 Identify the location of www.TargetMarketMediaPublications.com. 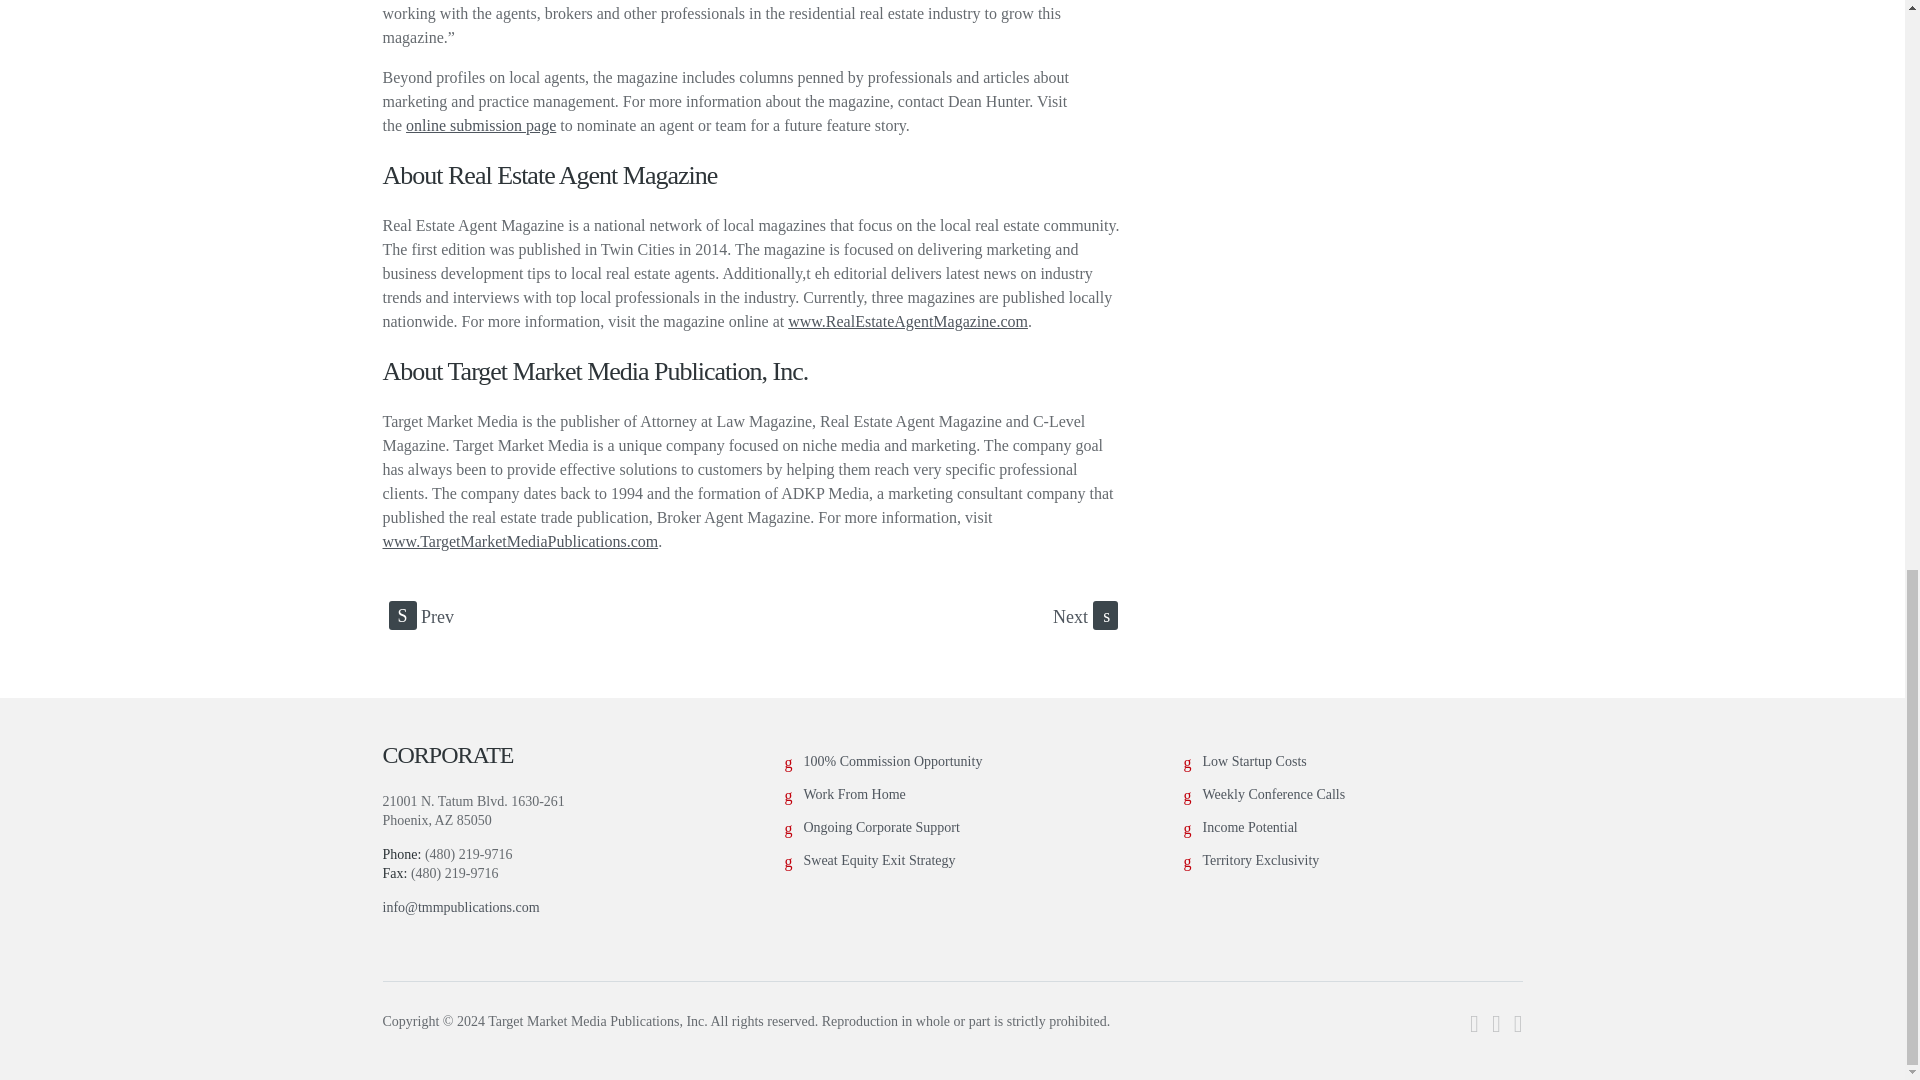
(520, 541).